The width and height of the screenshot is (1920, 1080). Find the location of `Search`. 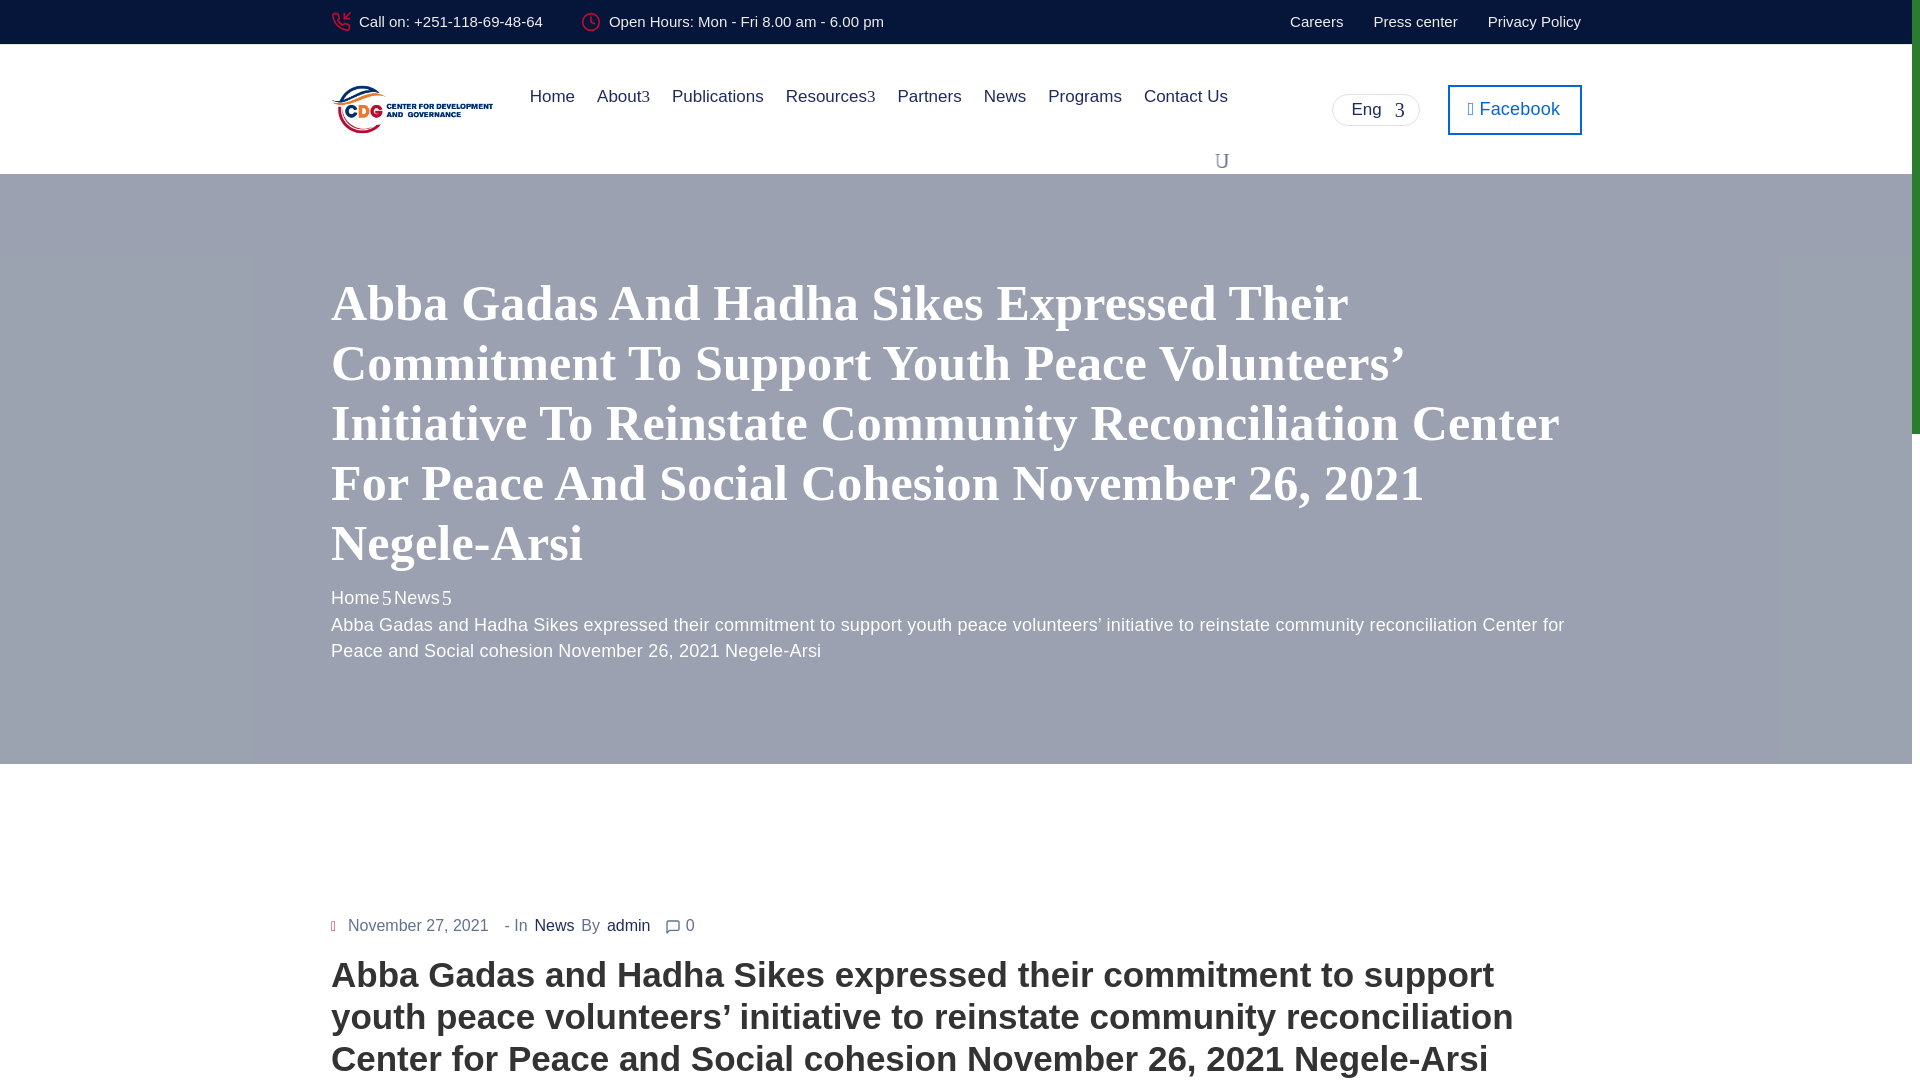

Search is located at coordinates (1400, 540).